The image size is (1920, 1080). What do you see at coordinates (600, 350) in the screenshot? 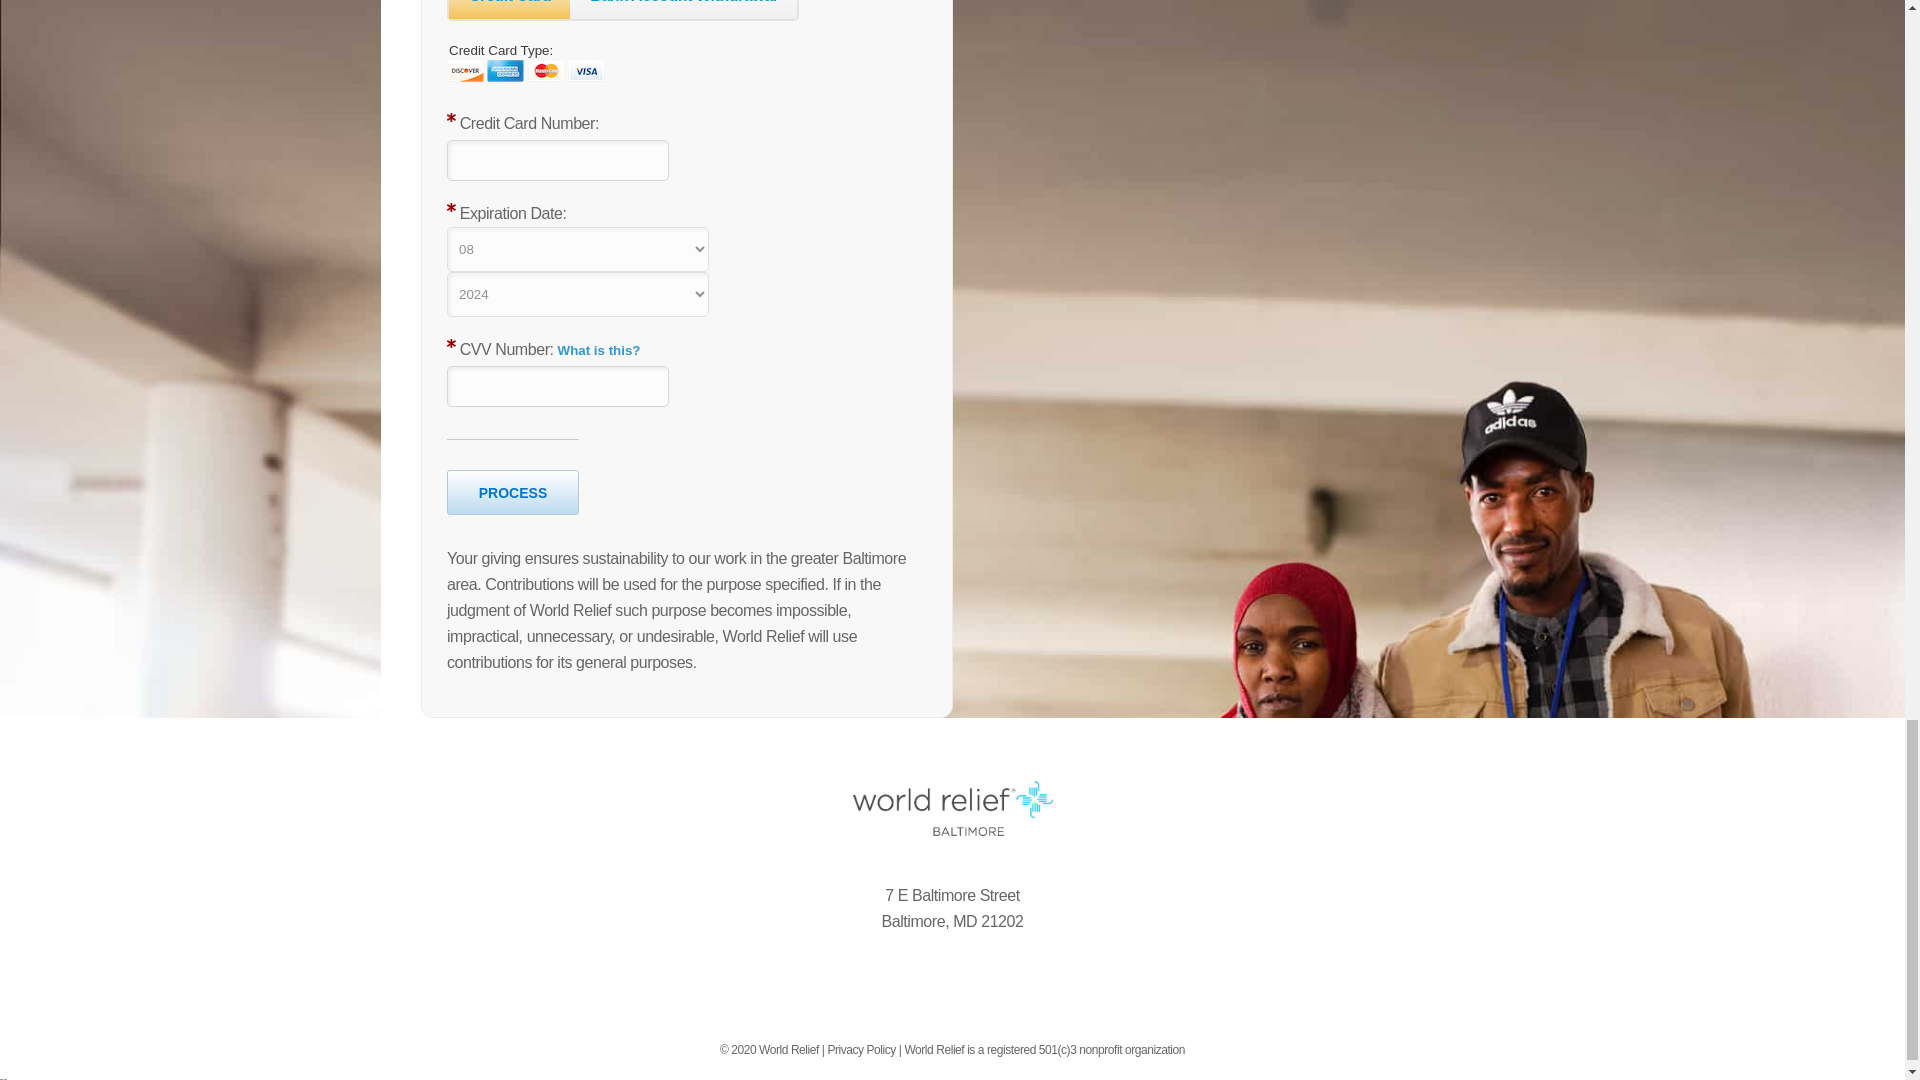
I see `What is this? Opens new window.` at bounding box center [600, 350].